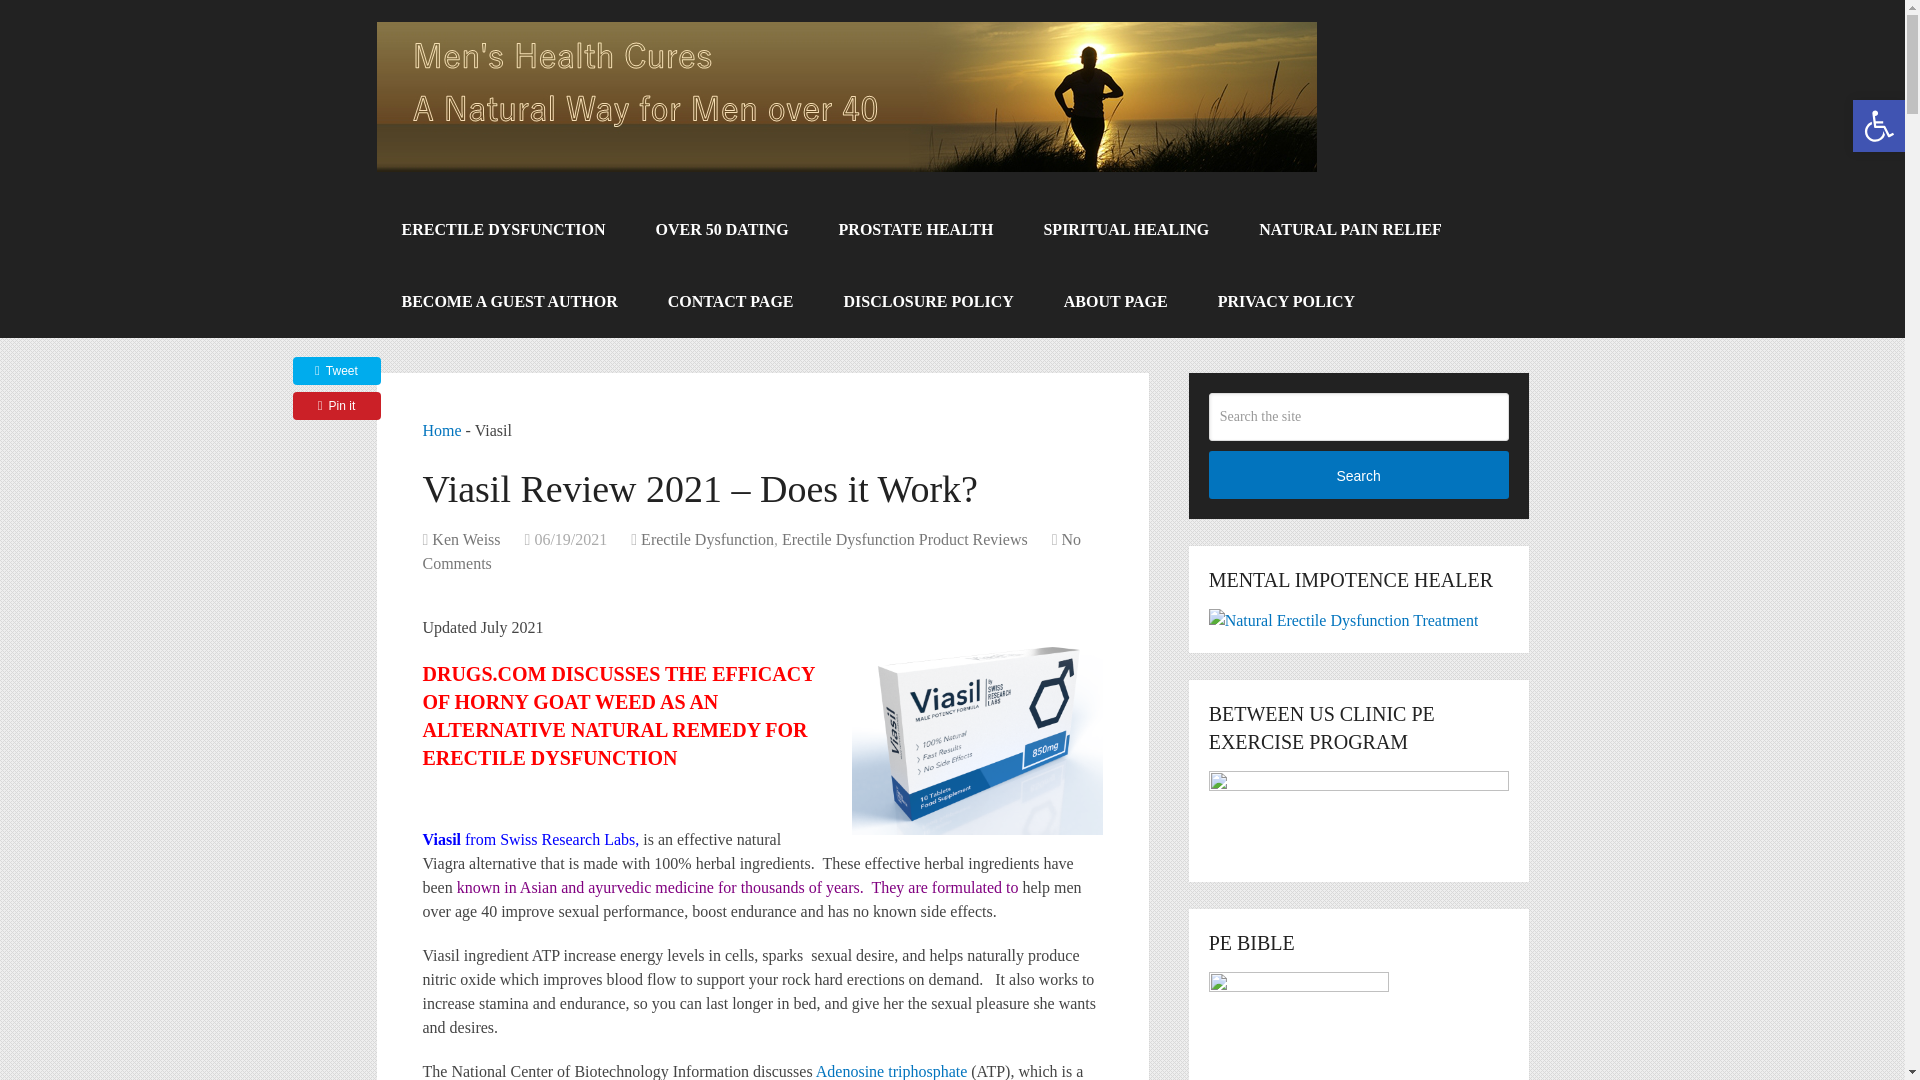 This screenshot has width=1920, height=1080. What do you see at coordinates (928, 302) in the screenshot?
I see `DISCLOSURE POLICY` at bounding box center [928, 302].